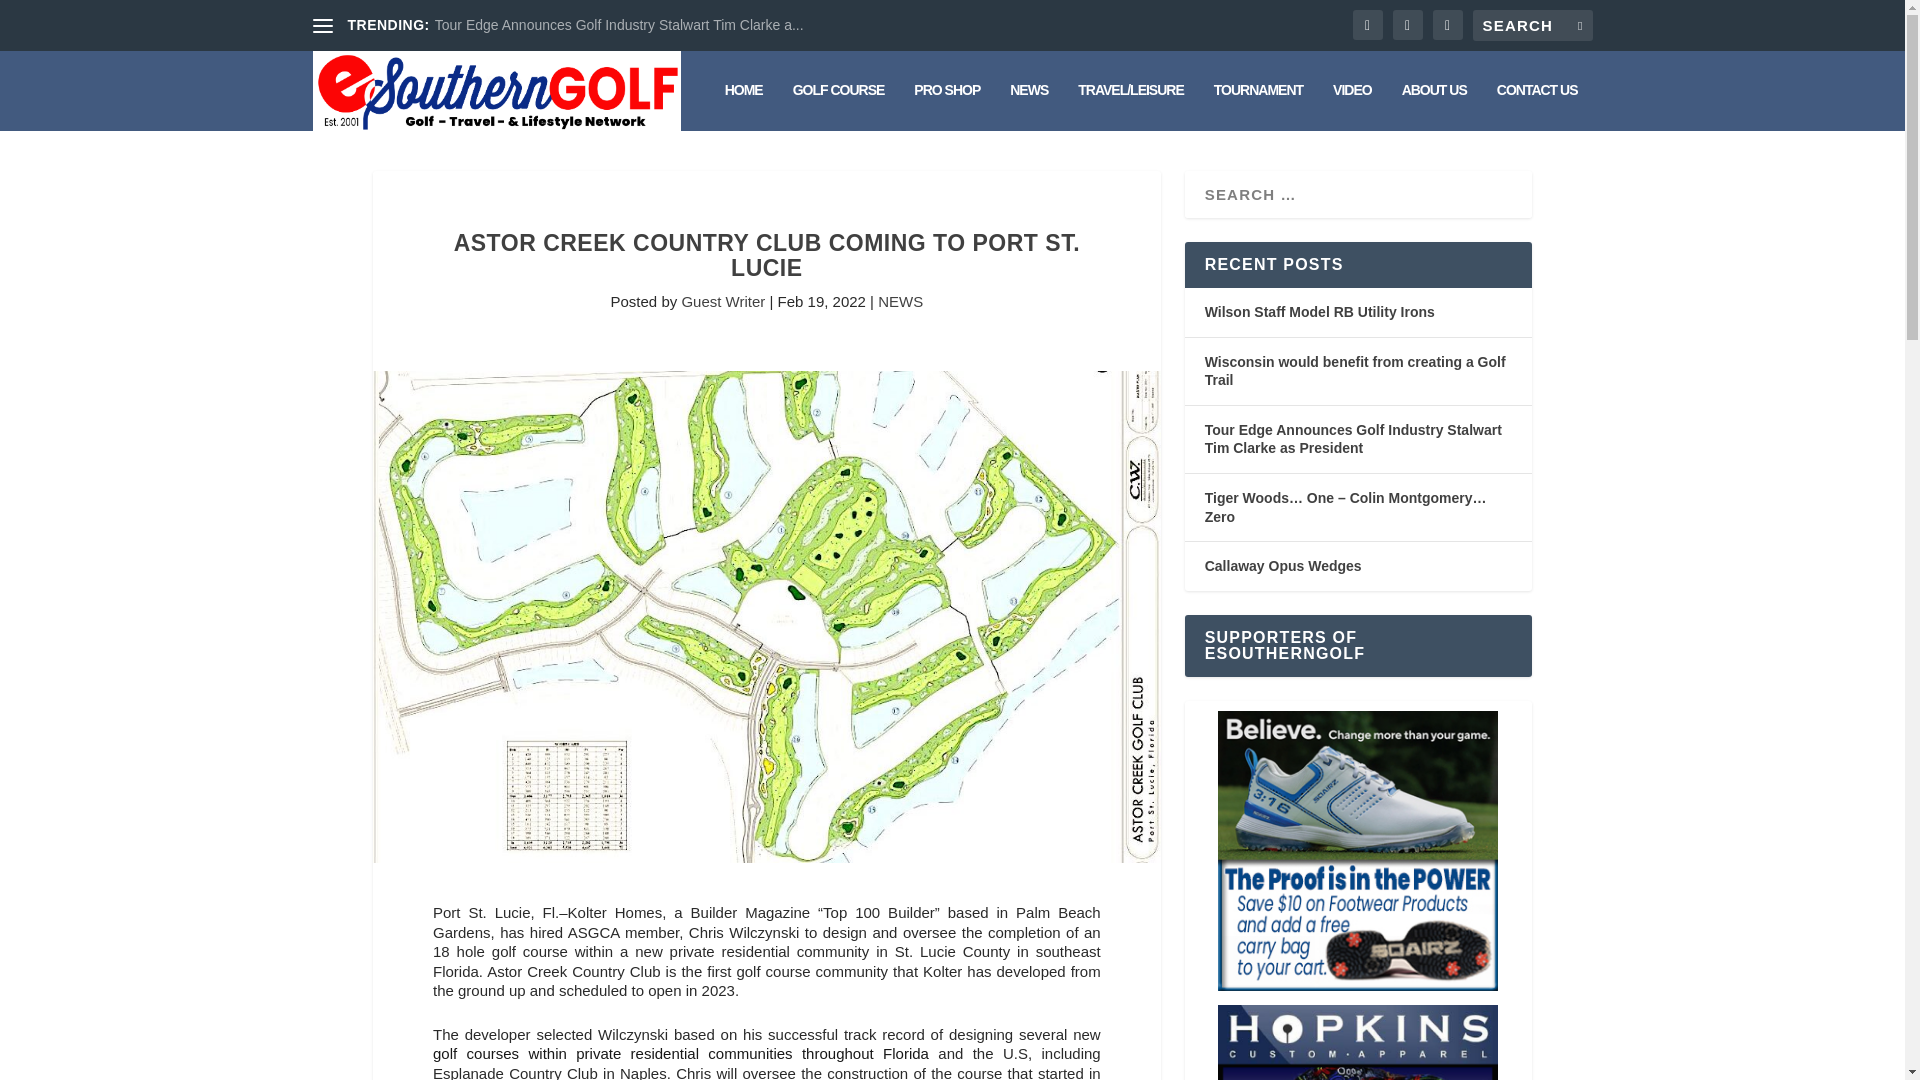  I want to click on Guest Writer, so click(722, 300).